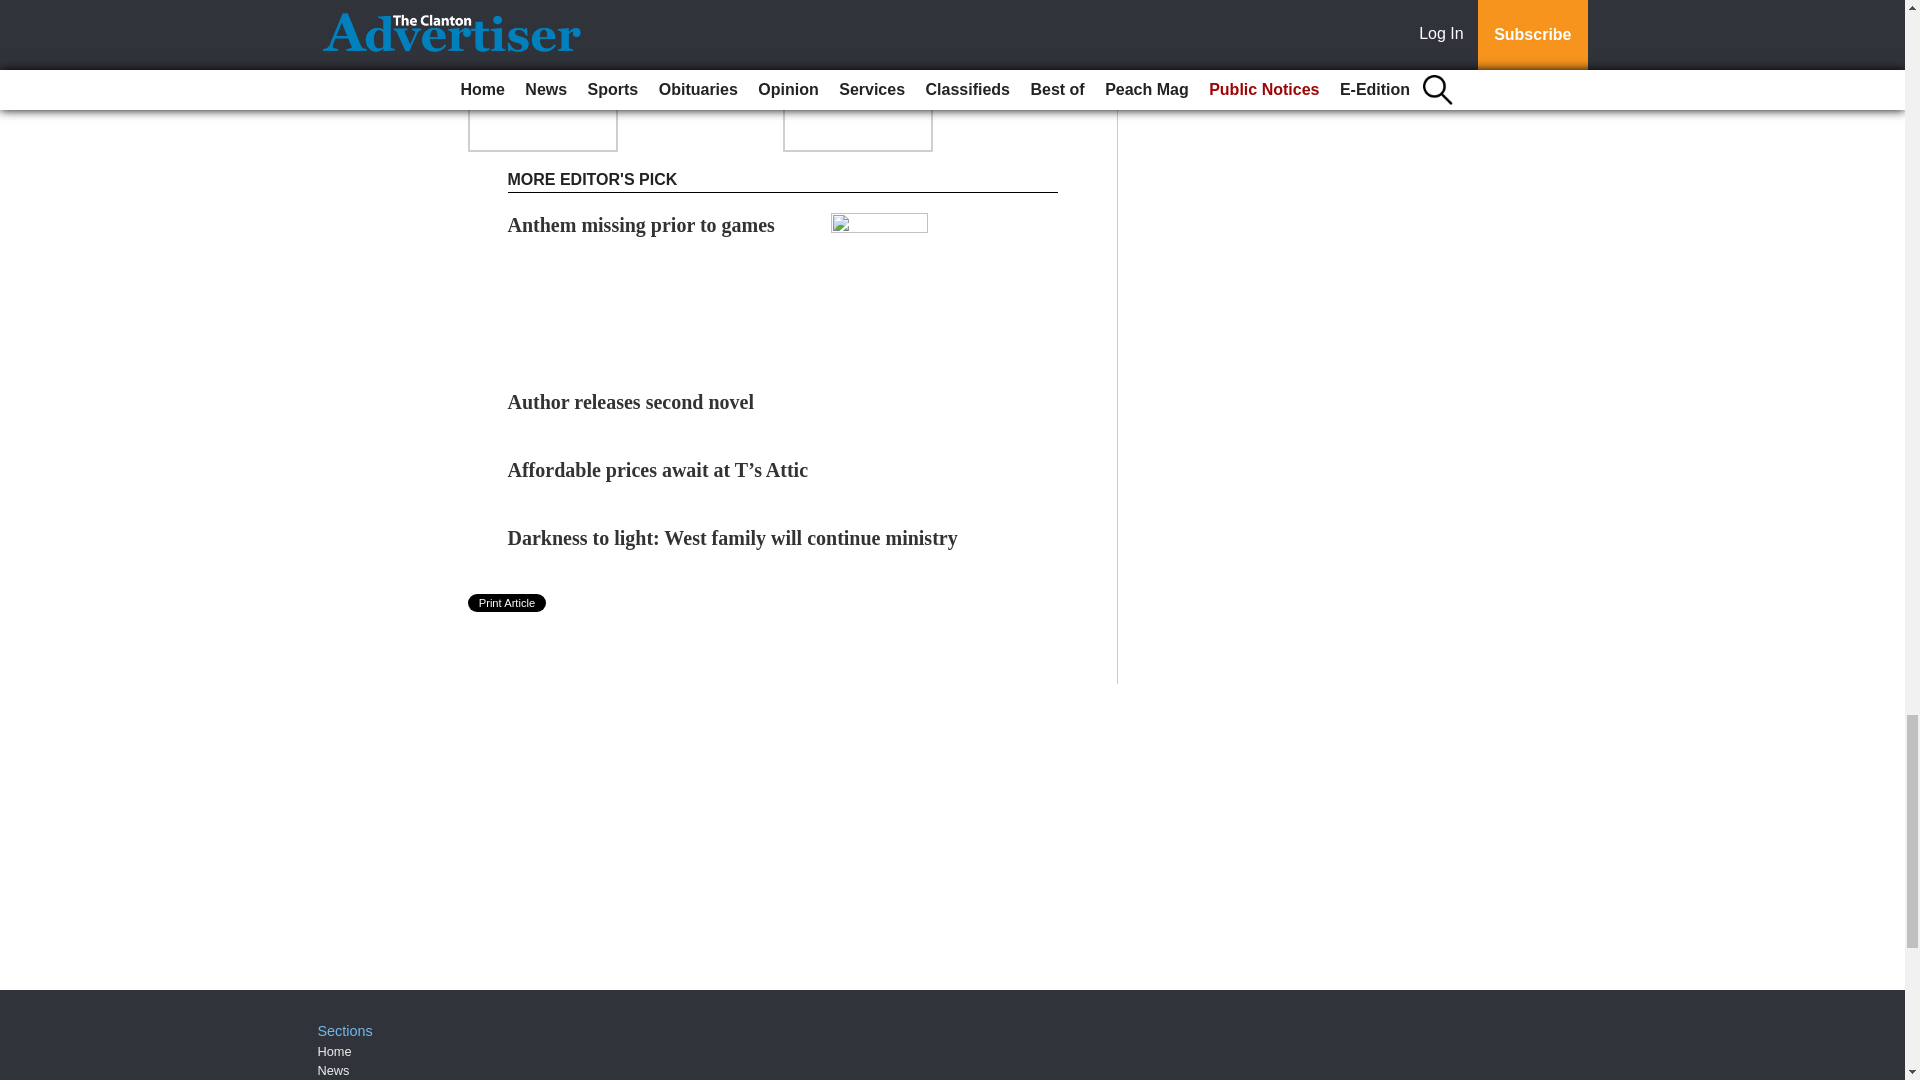 This screenshot has height=1080, width=1920. I want to click on Print Article, so click(508, 603).